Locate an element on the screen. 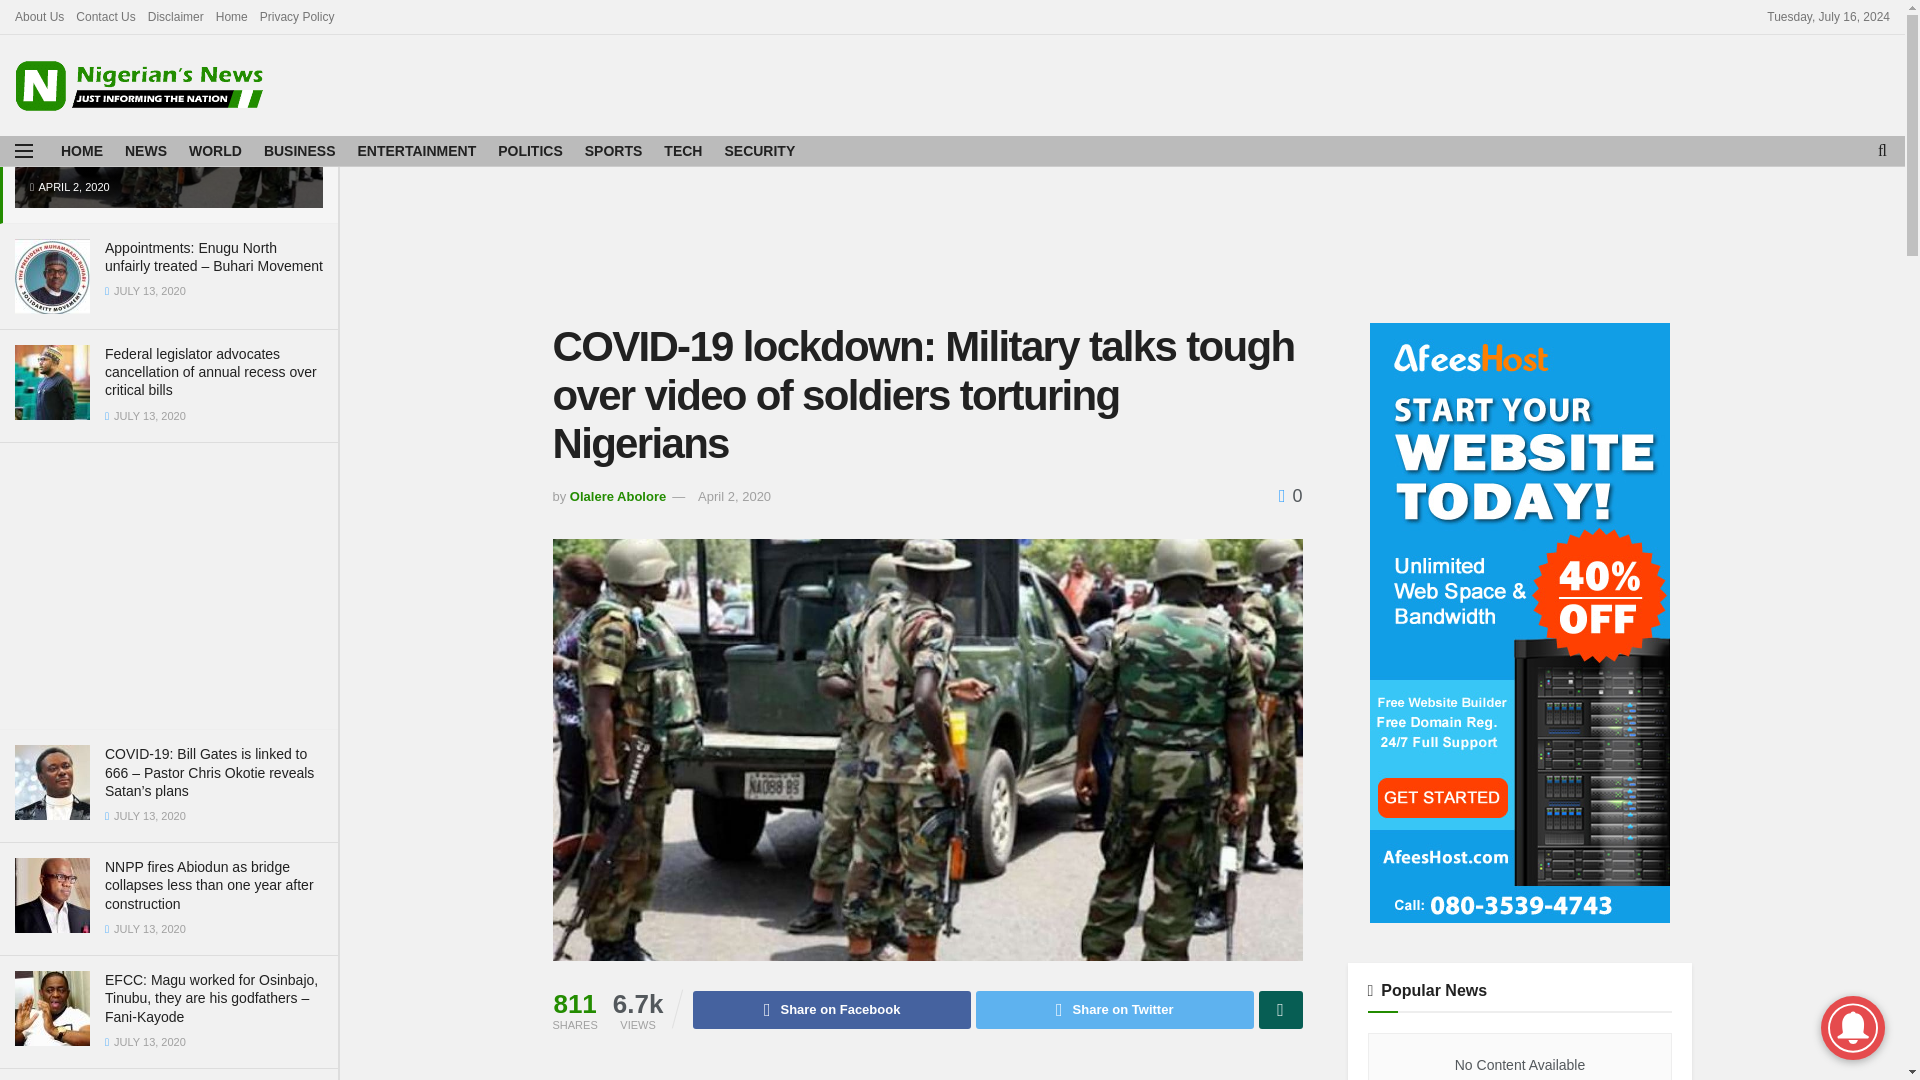 The height and width of the screenshot is (1080, 1920). Advertisement is located at coordinates (168, 582).